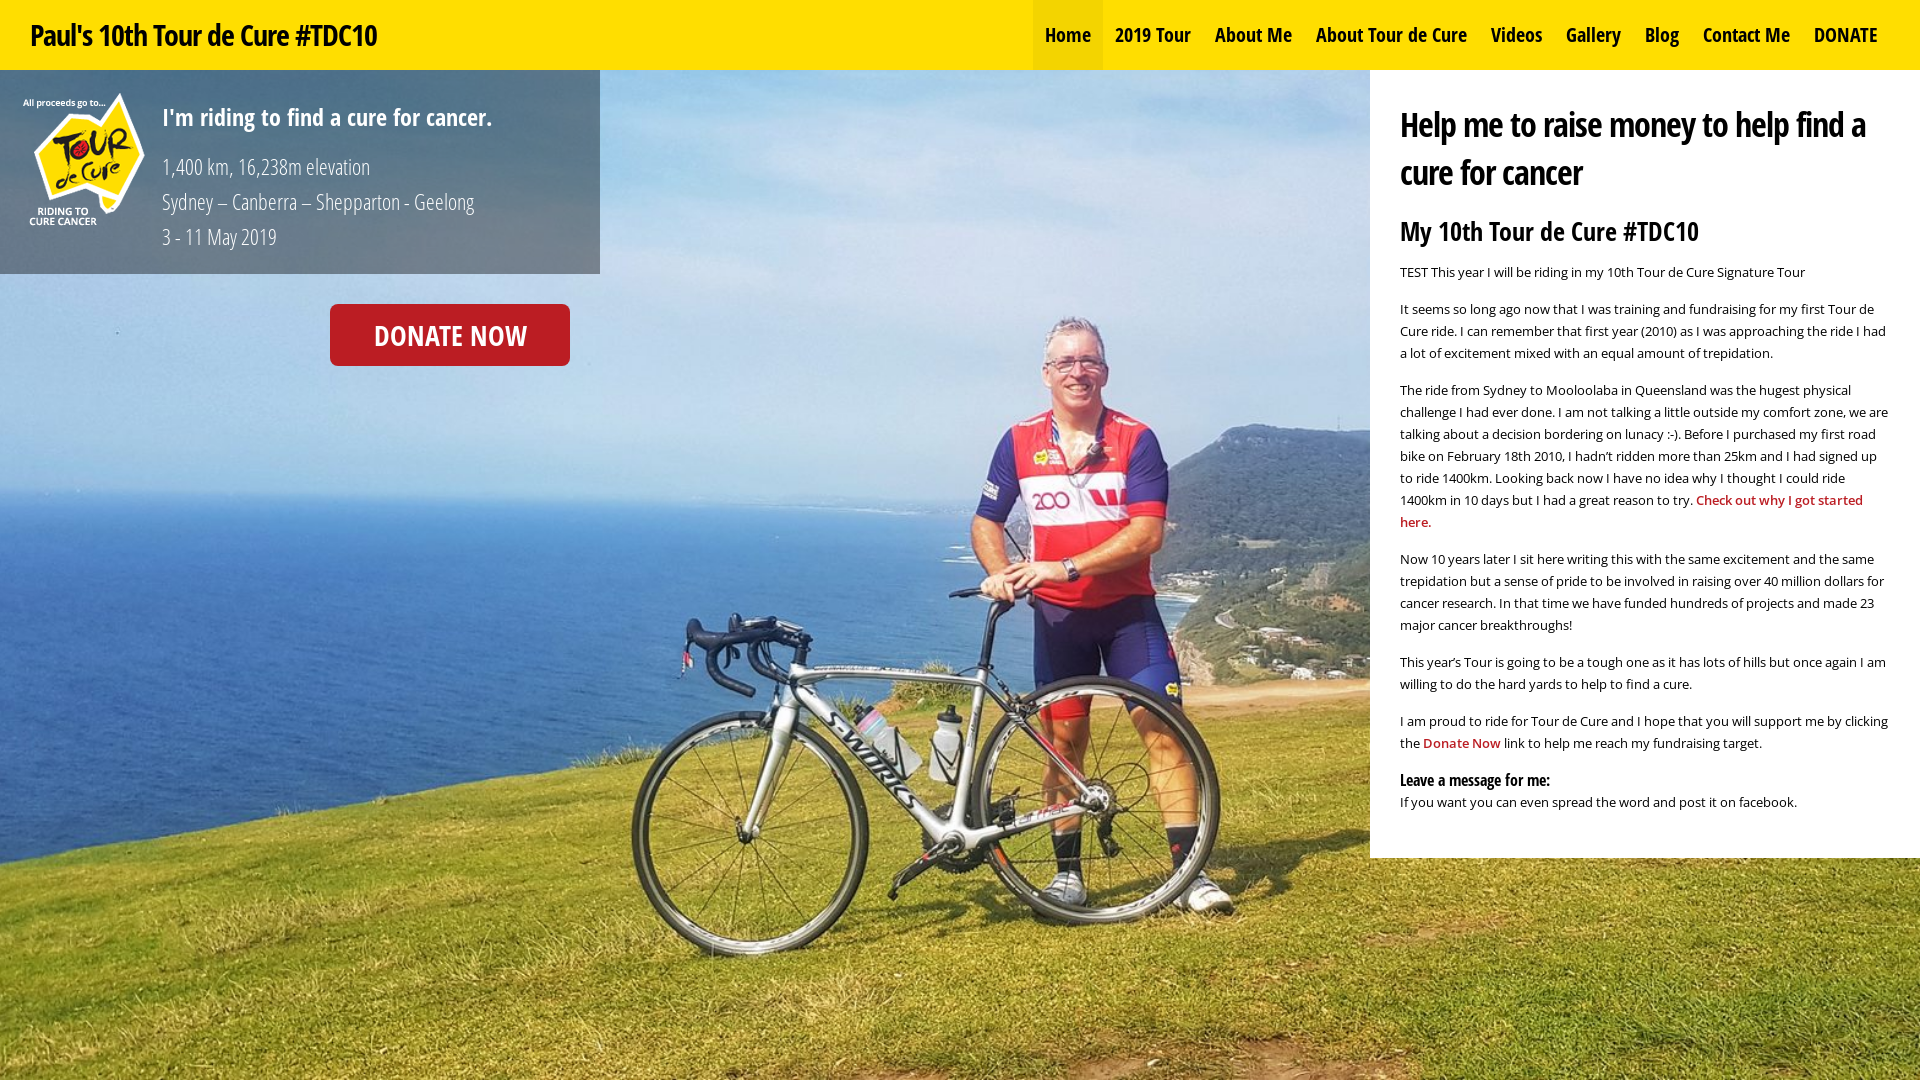  Describe the element at coordinates (1632, 511) in the screenshot. I see `Check out why I got started here.` at that location.